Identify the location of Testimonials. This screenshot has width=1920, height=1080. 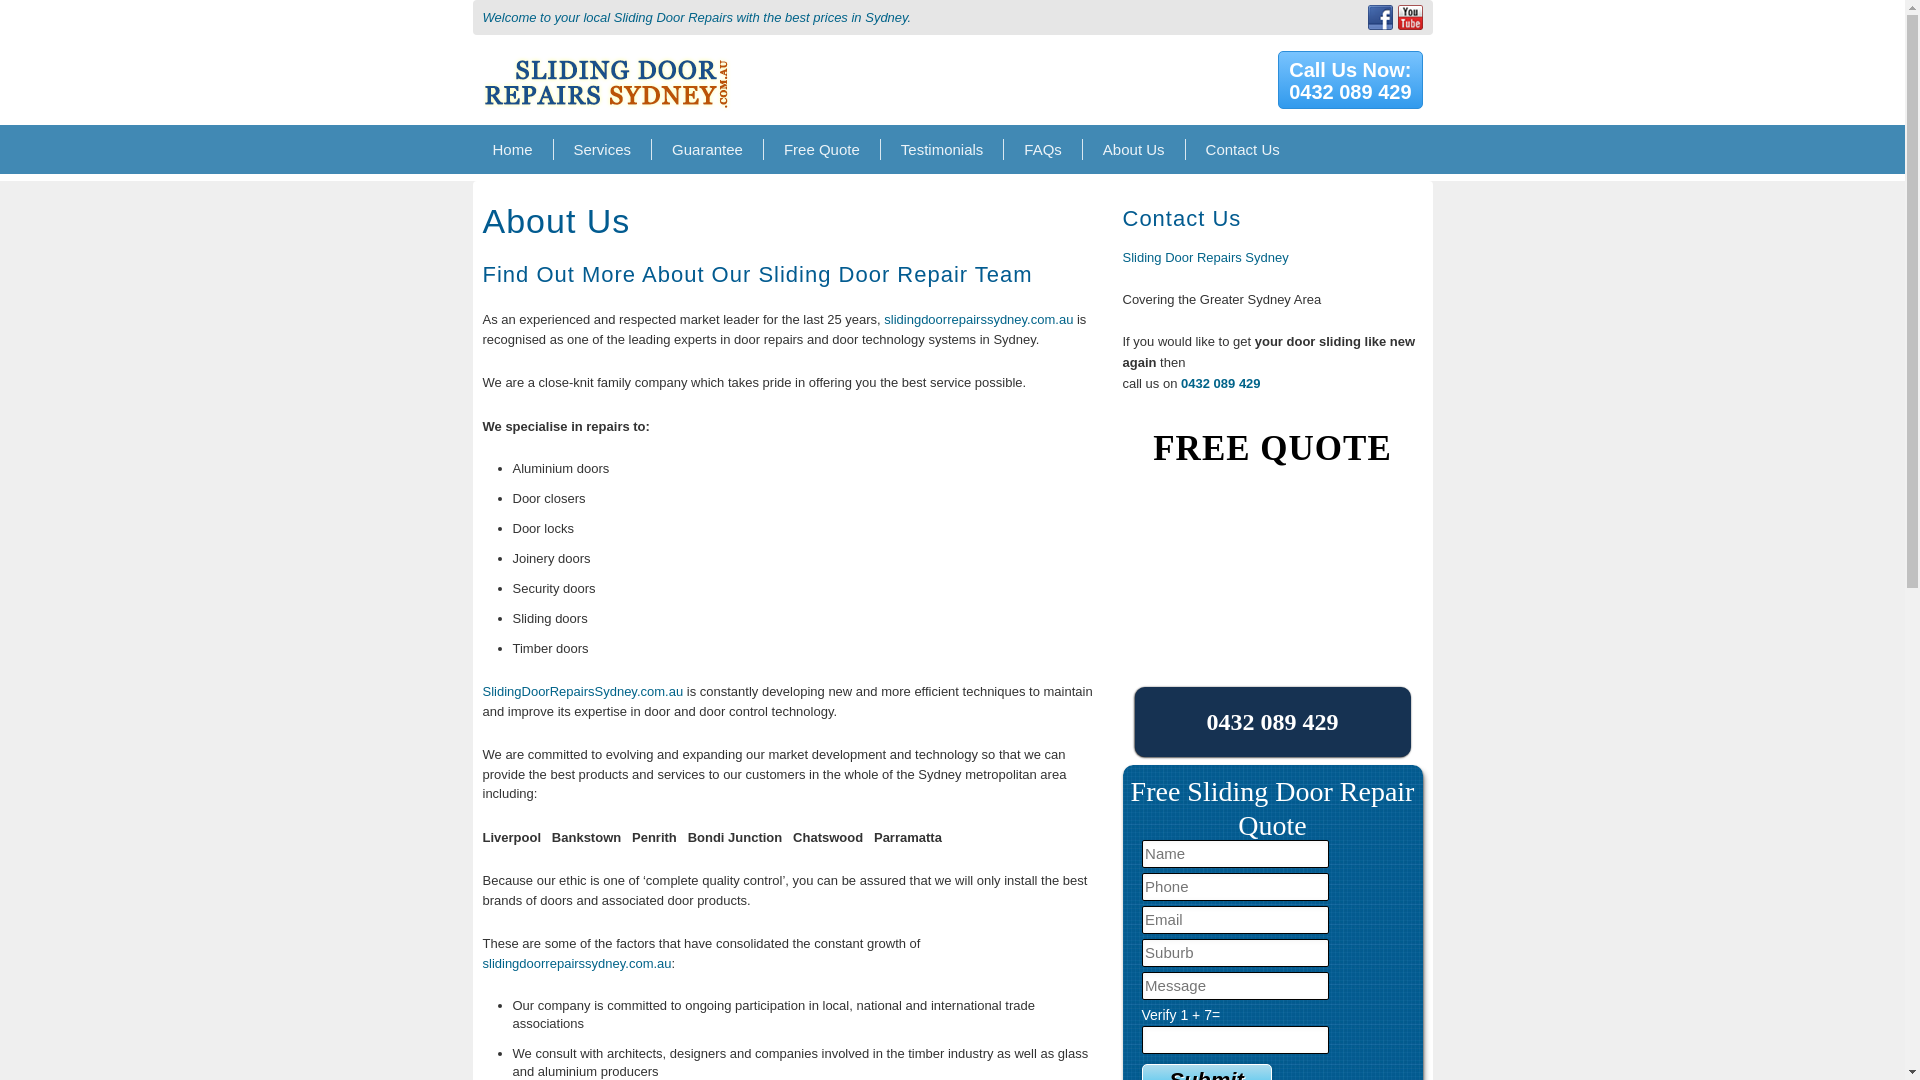
(942, 149).